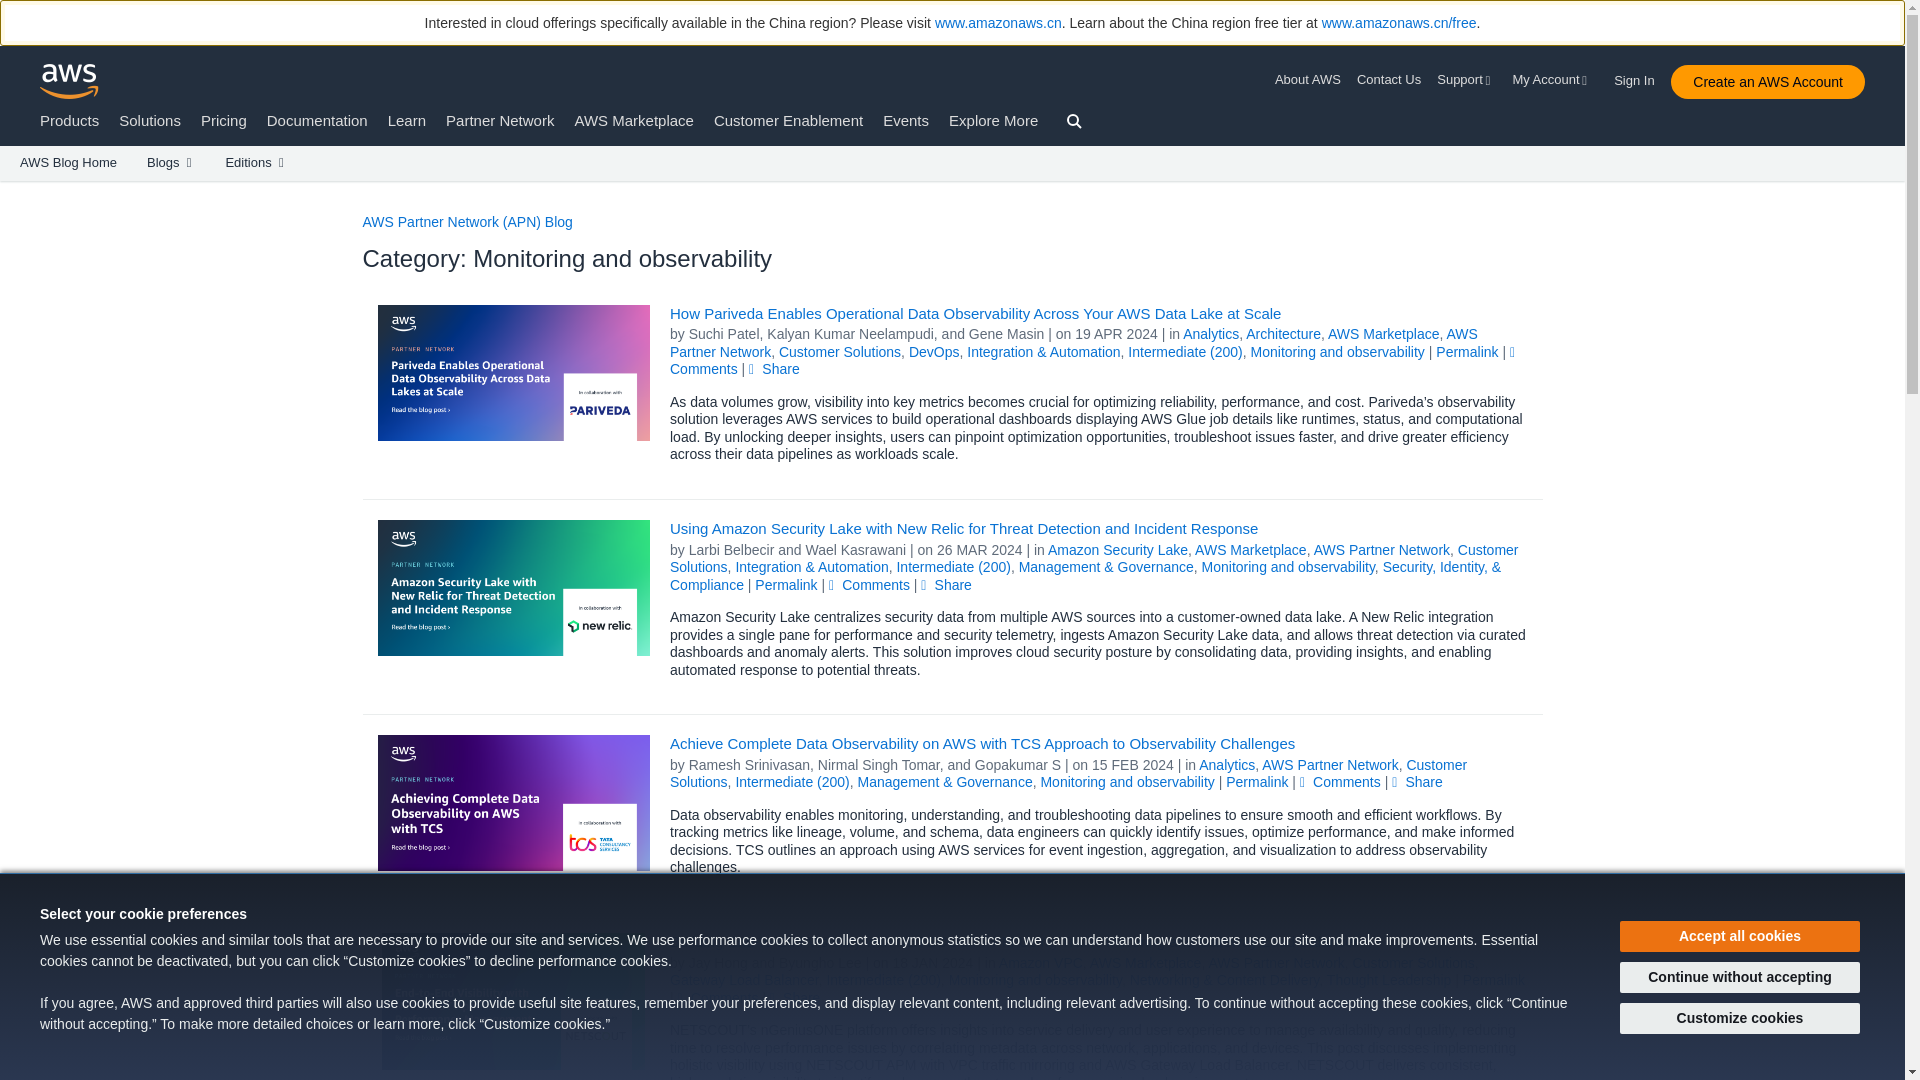 The image size is (1920, 1080). What do you see at coordinates (10, 190) in the screenshot?
I see `Skip to Main Content` at bounding box center [10, 190].